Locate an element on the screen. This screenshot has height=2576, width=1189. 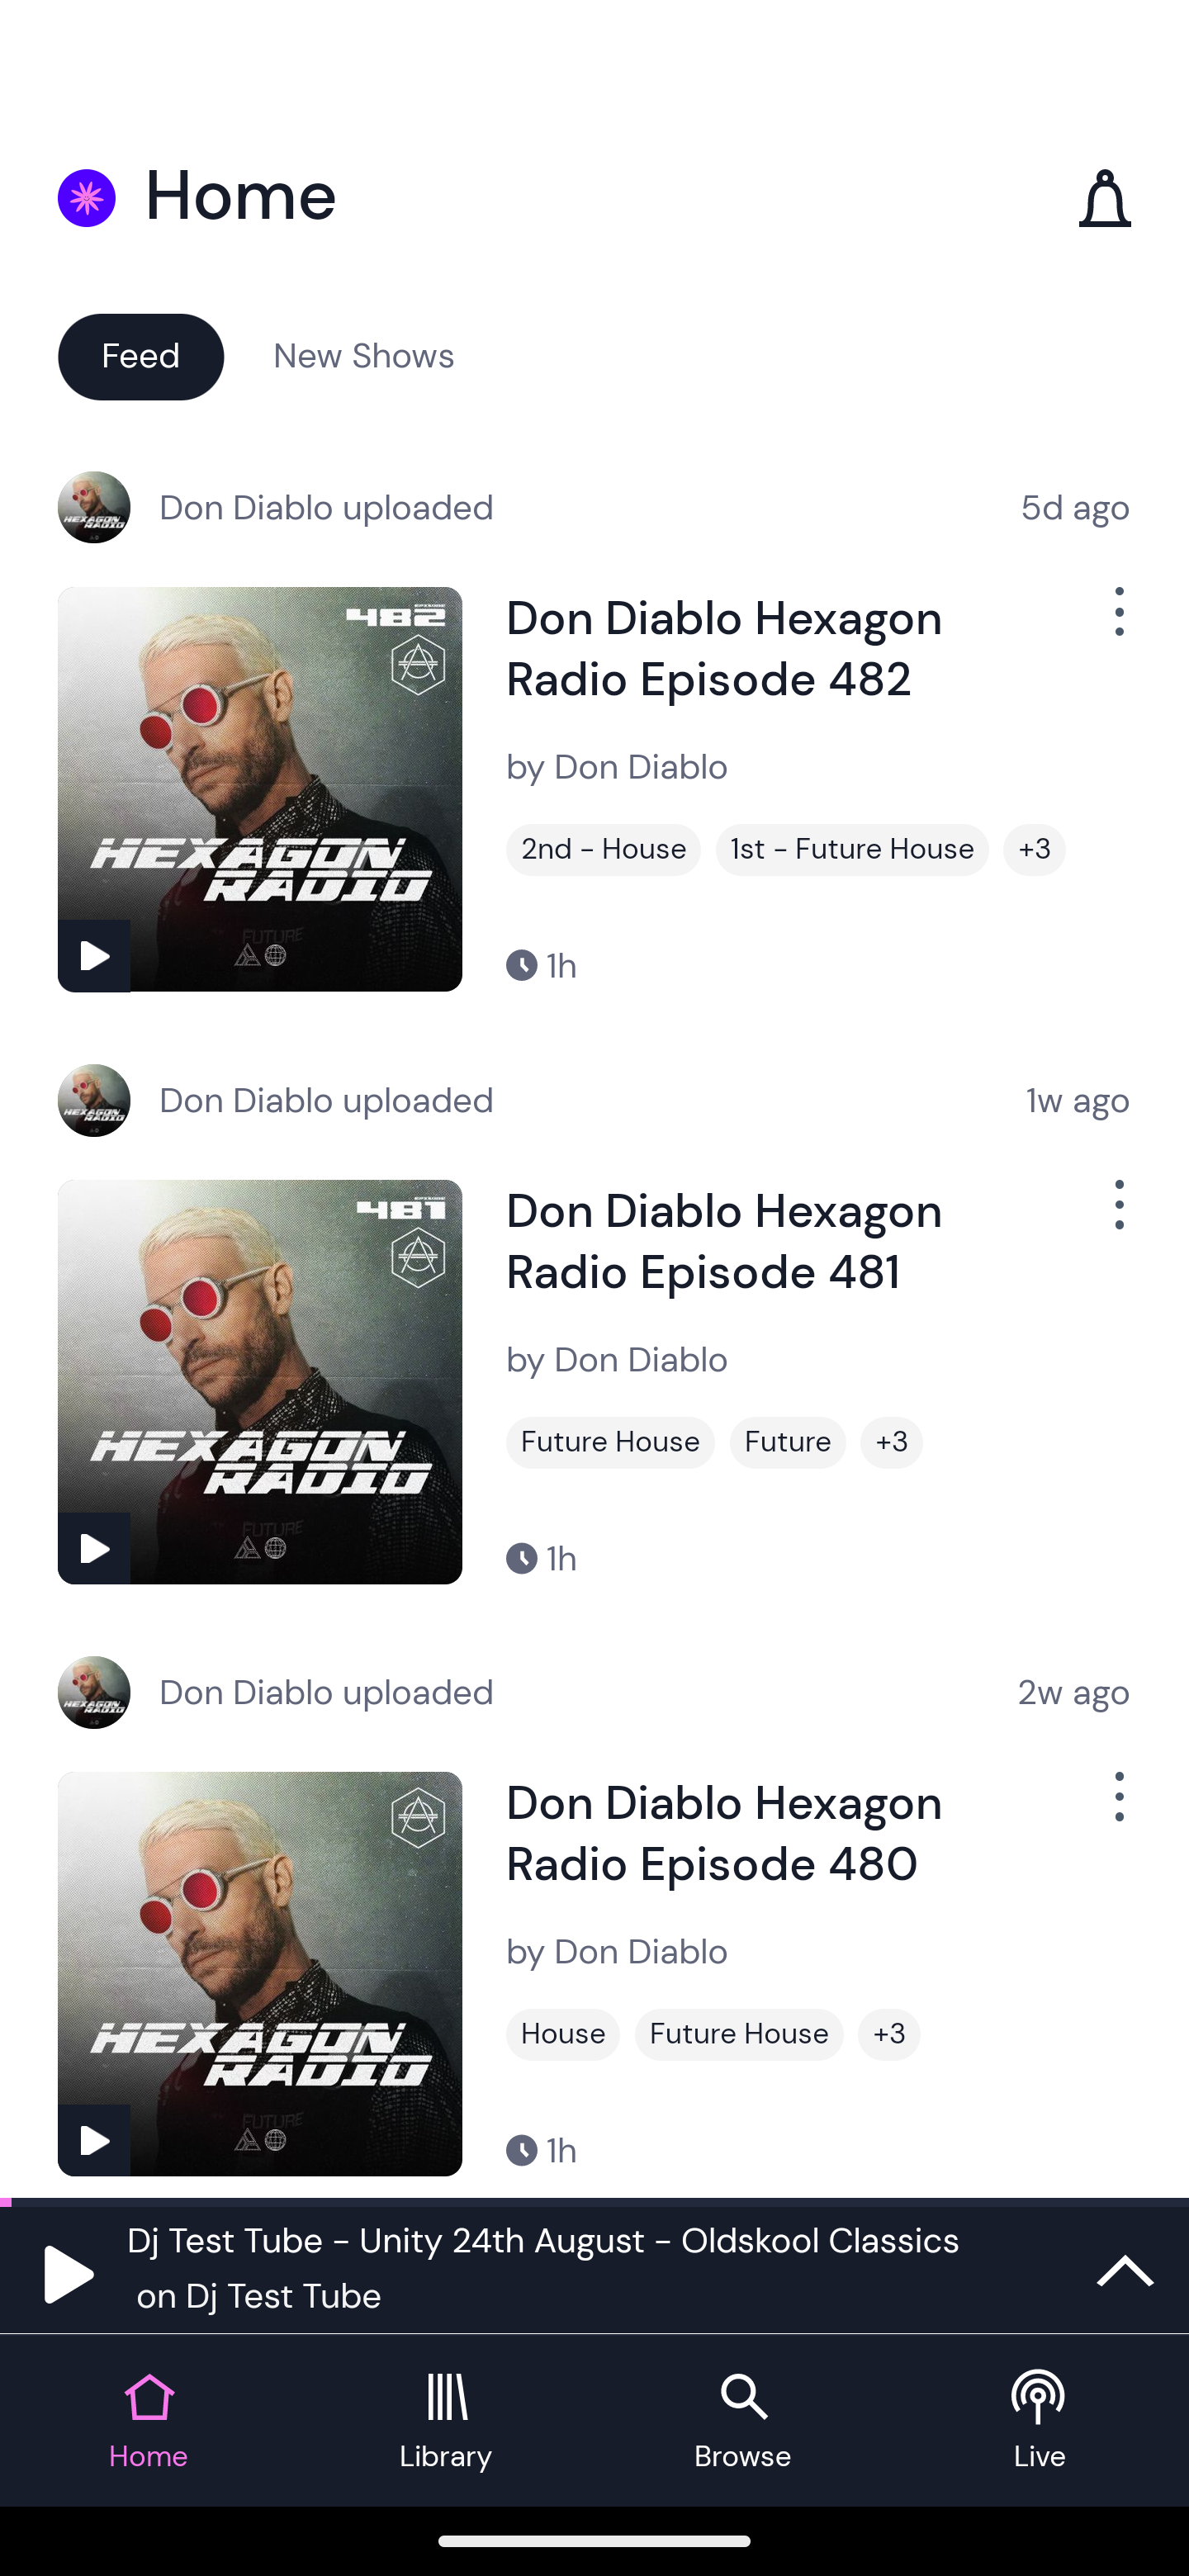
1st - Future House is located at coordinates (852, 850).